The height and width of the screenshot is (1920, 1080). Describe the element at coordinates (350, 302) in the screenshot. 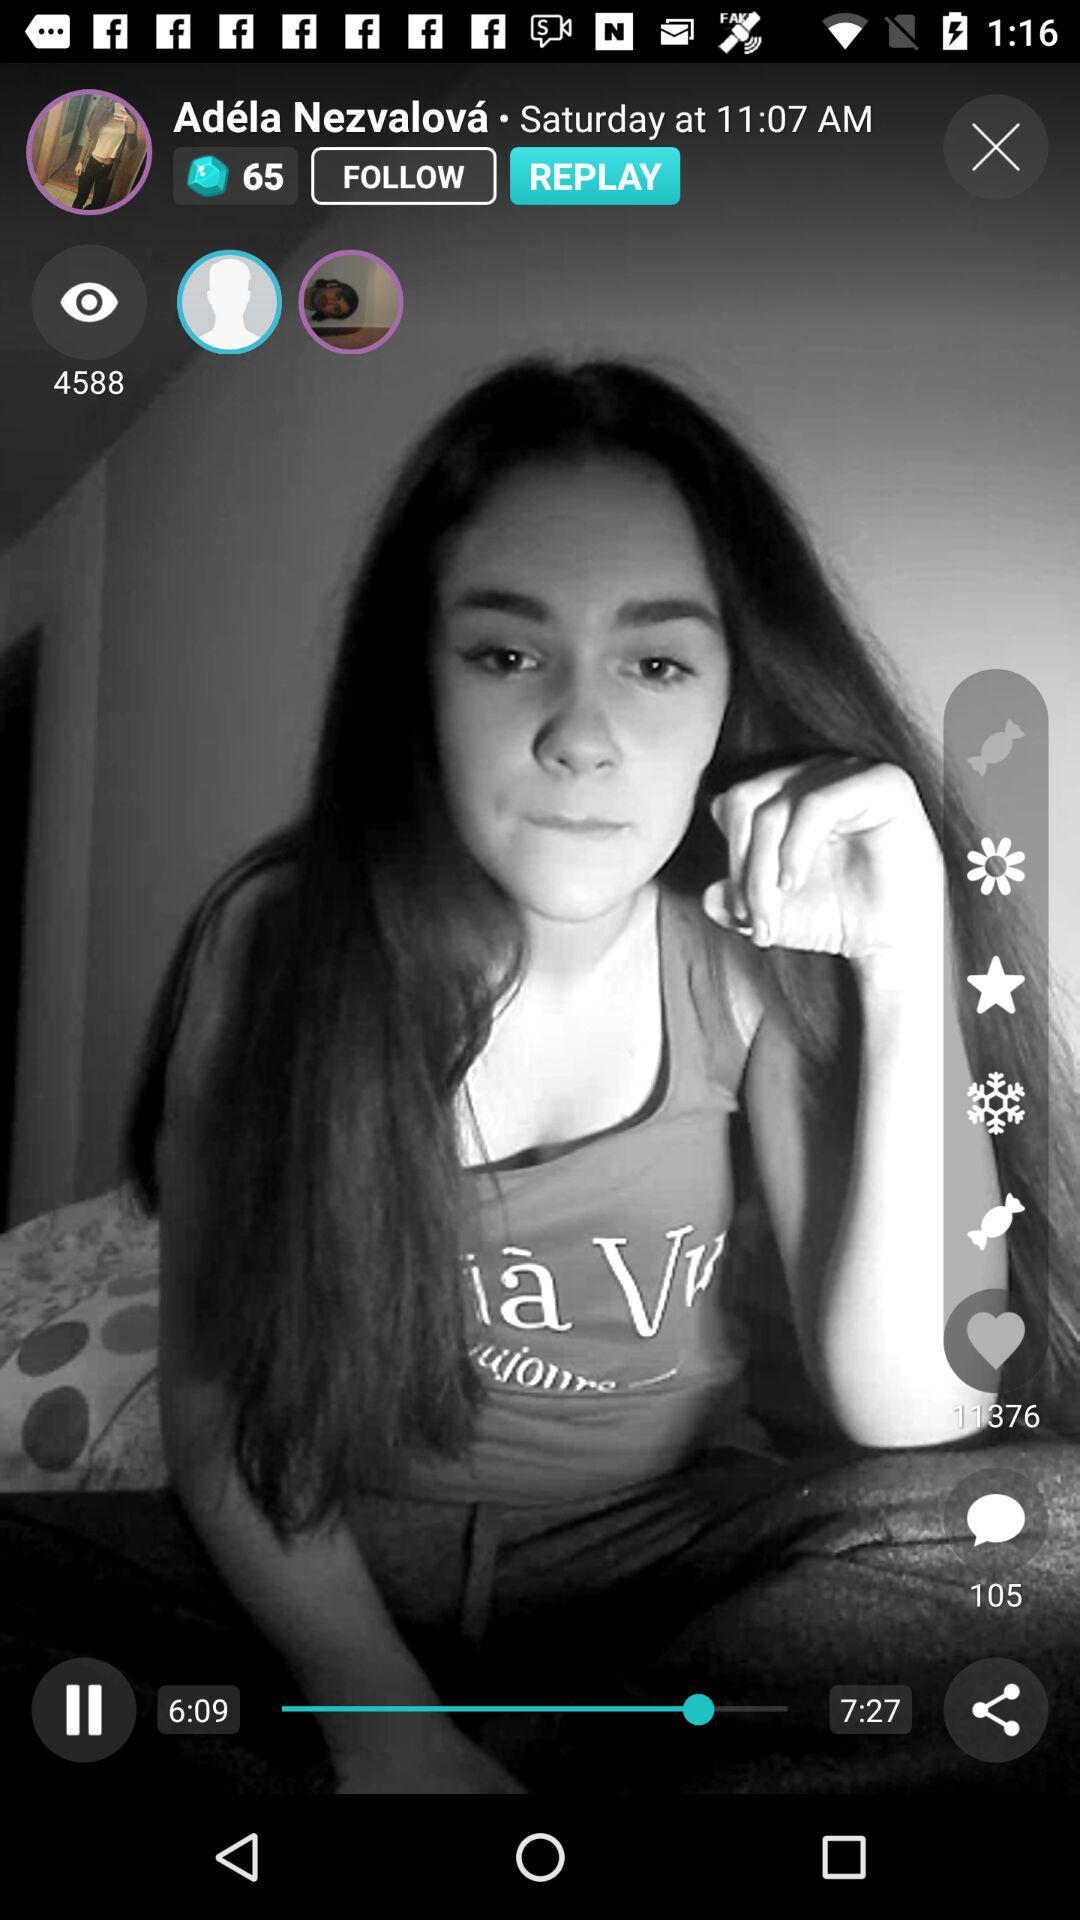

I see `picture` at that location.